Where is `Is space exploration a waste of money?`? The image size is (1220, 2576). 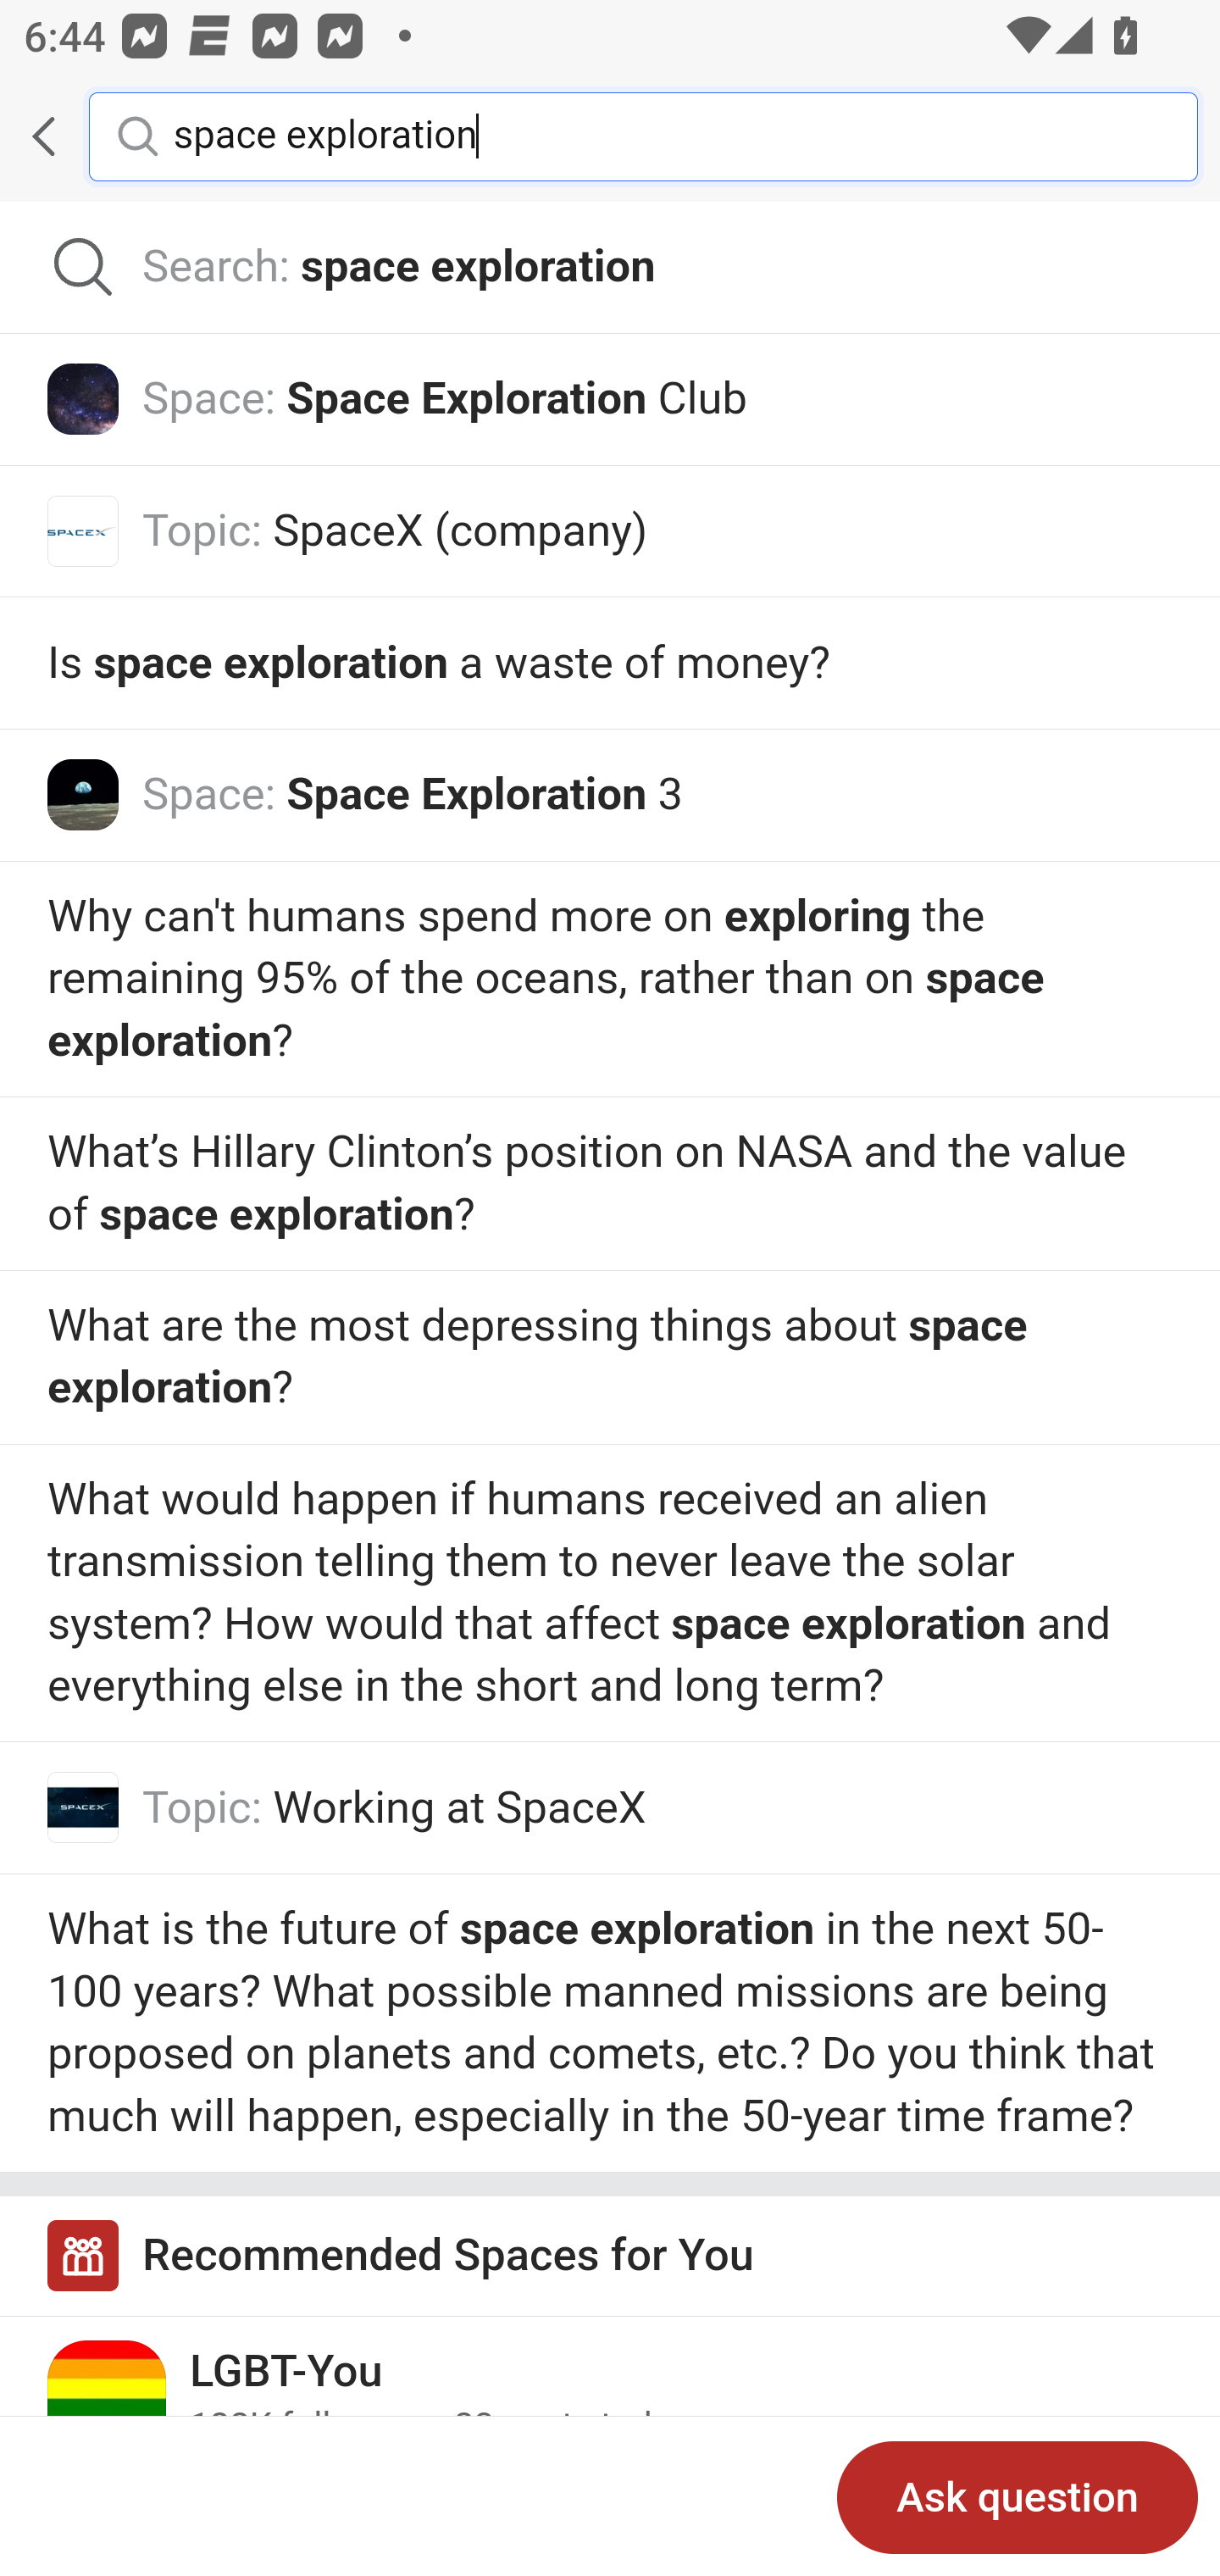 Is space exploration a waste of money? is located at coordinates (610, 663).